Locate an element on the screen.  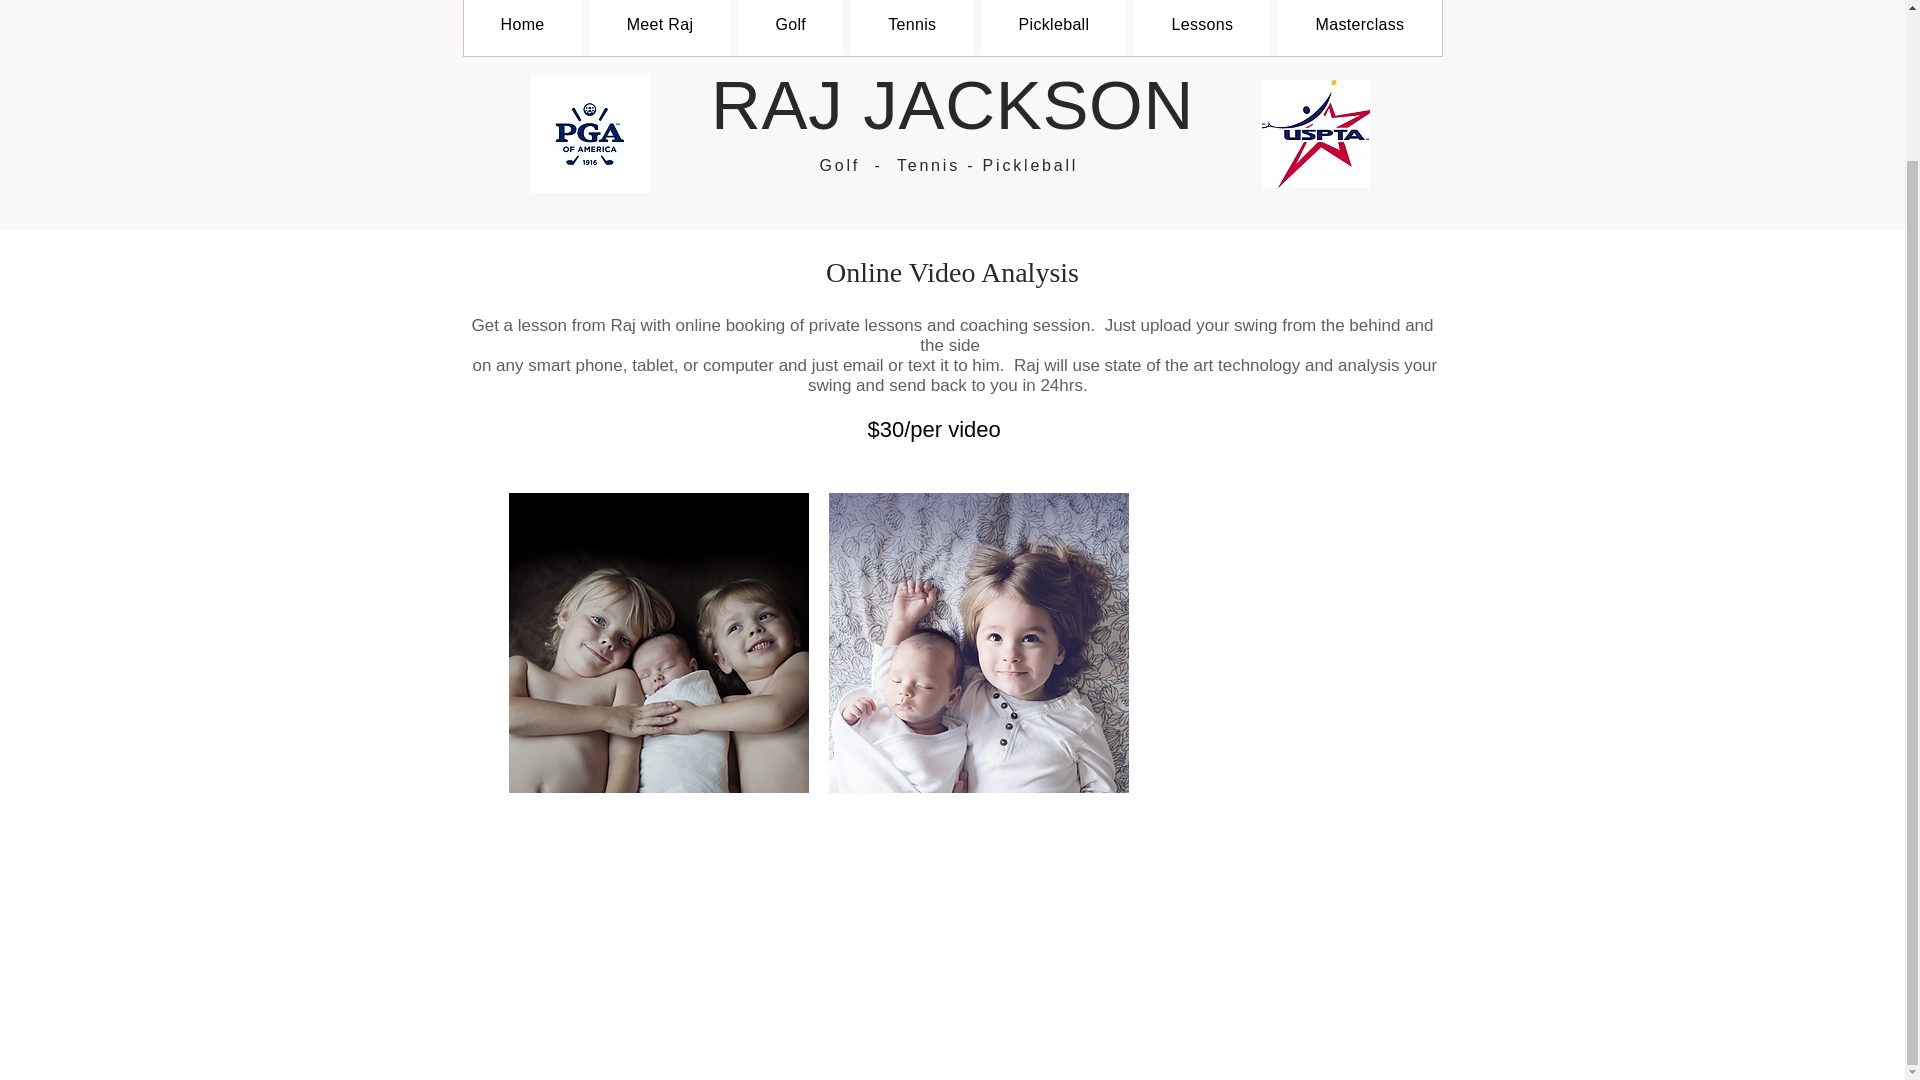
Meet Raj is located at coordinates (660, 28).